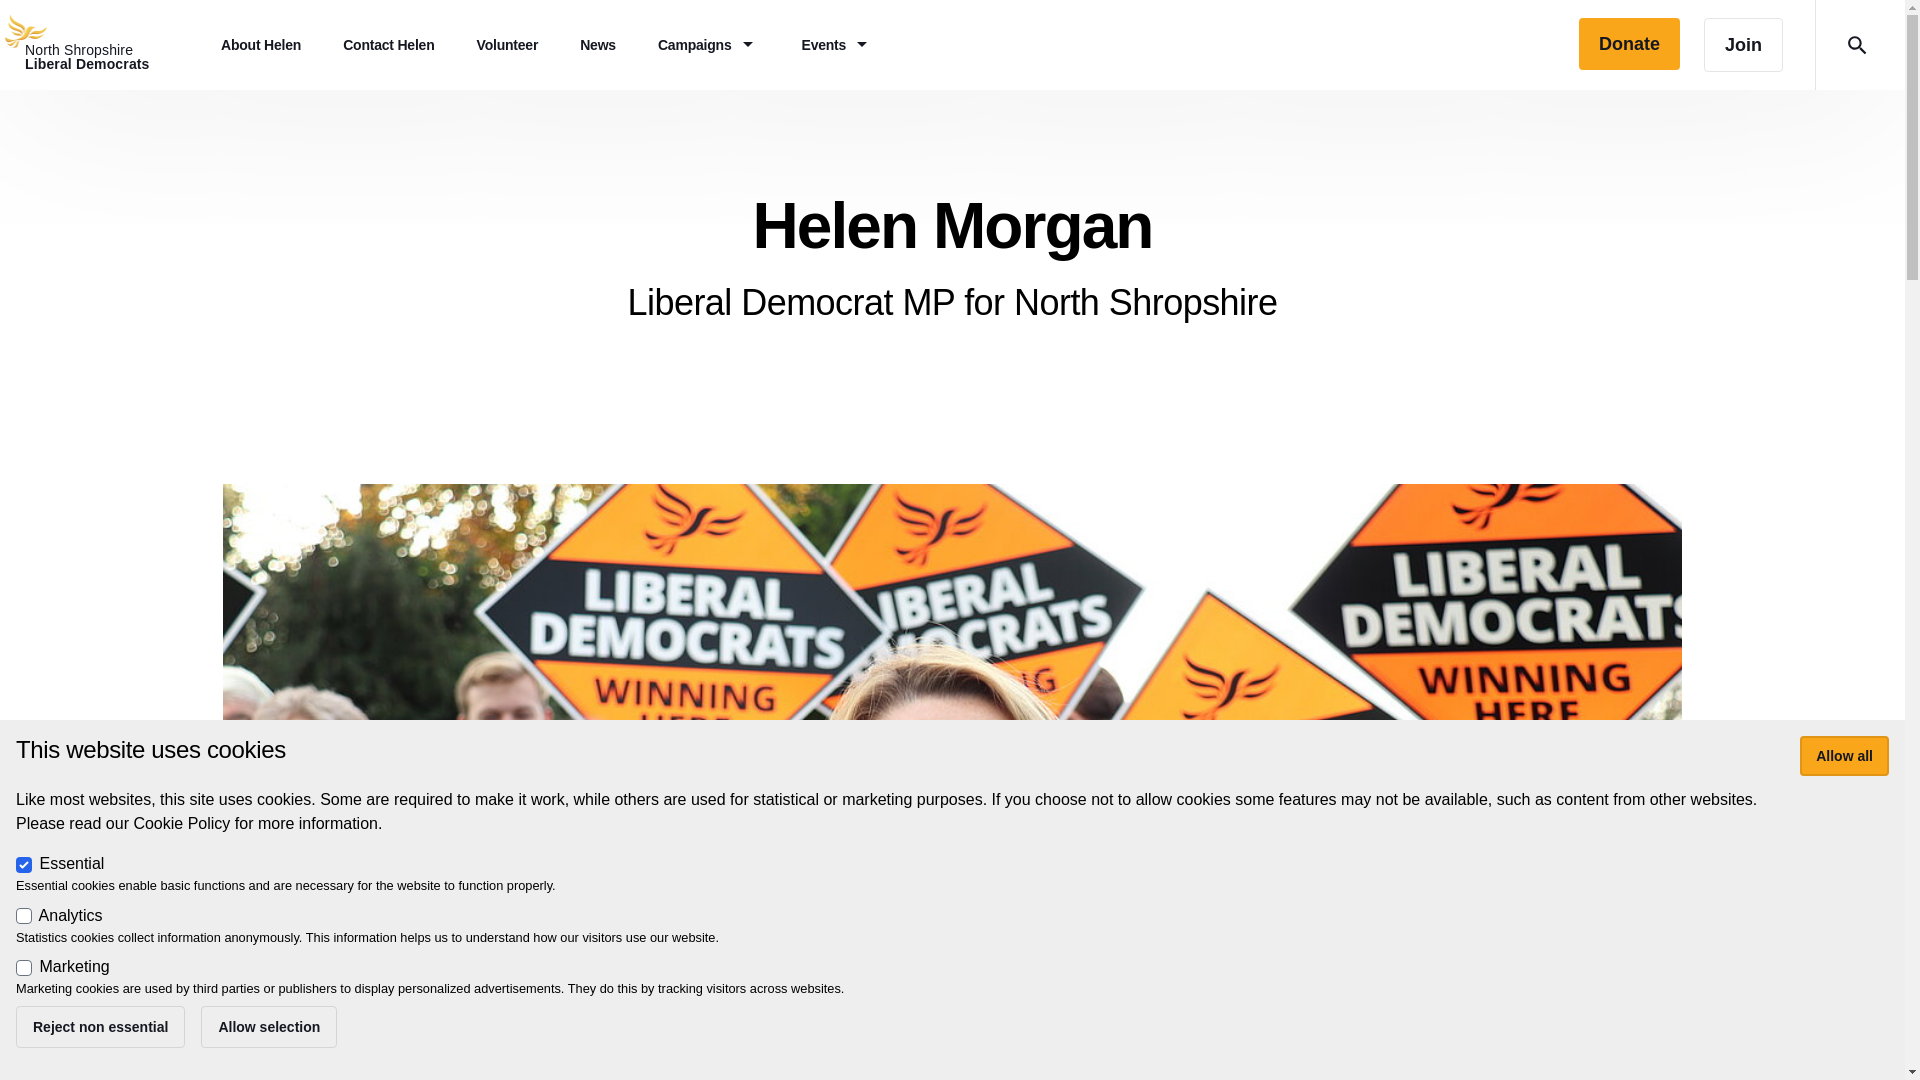 The width and height of the screenshot is (1920, 1080). I want to click on News, so click(24, 968).